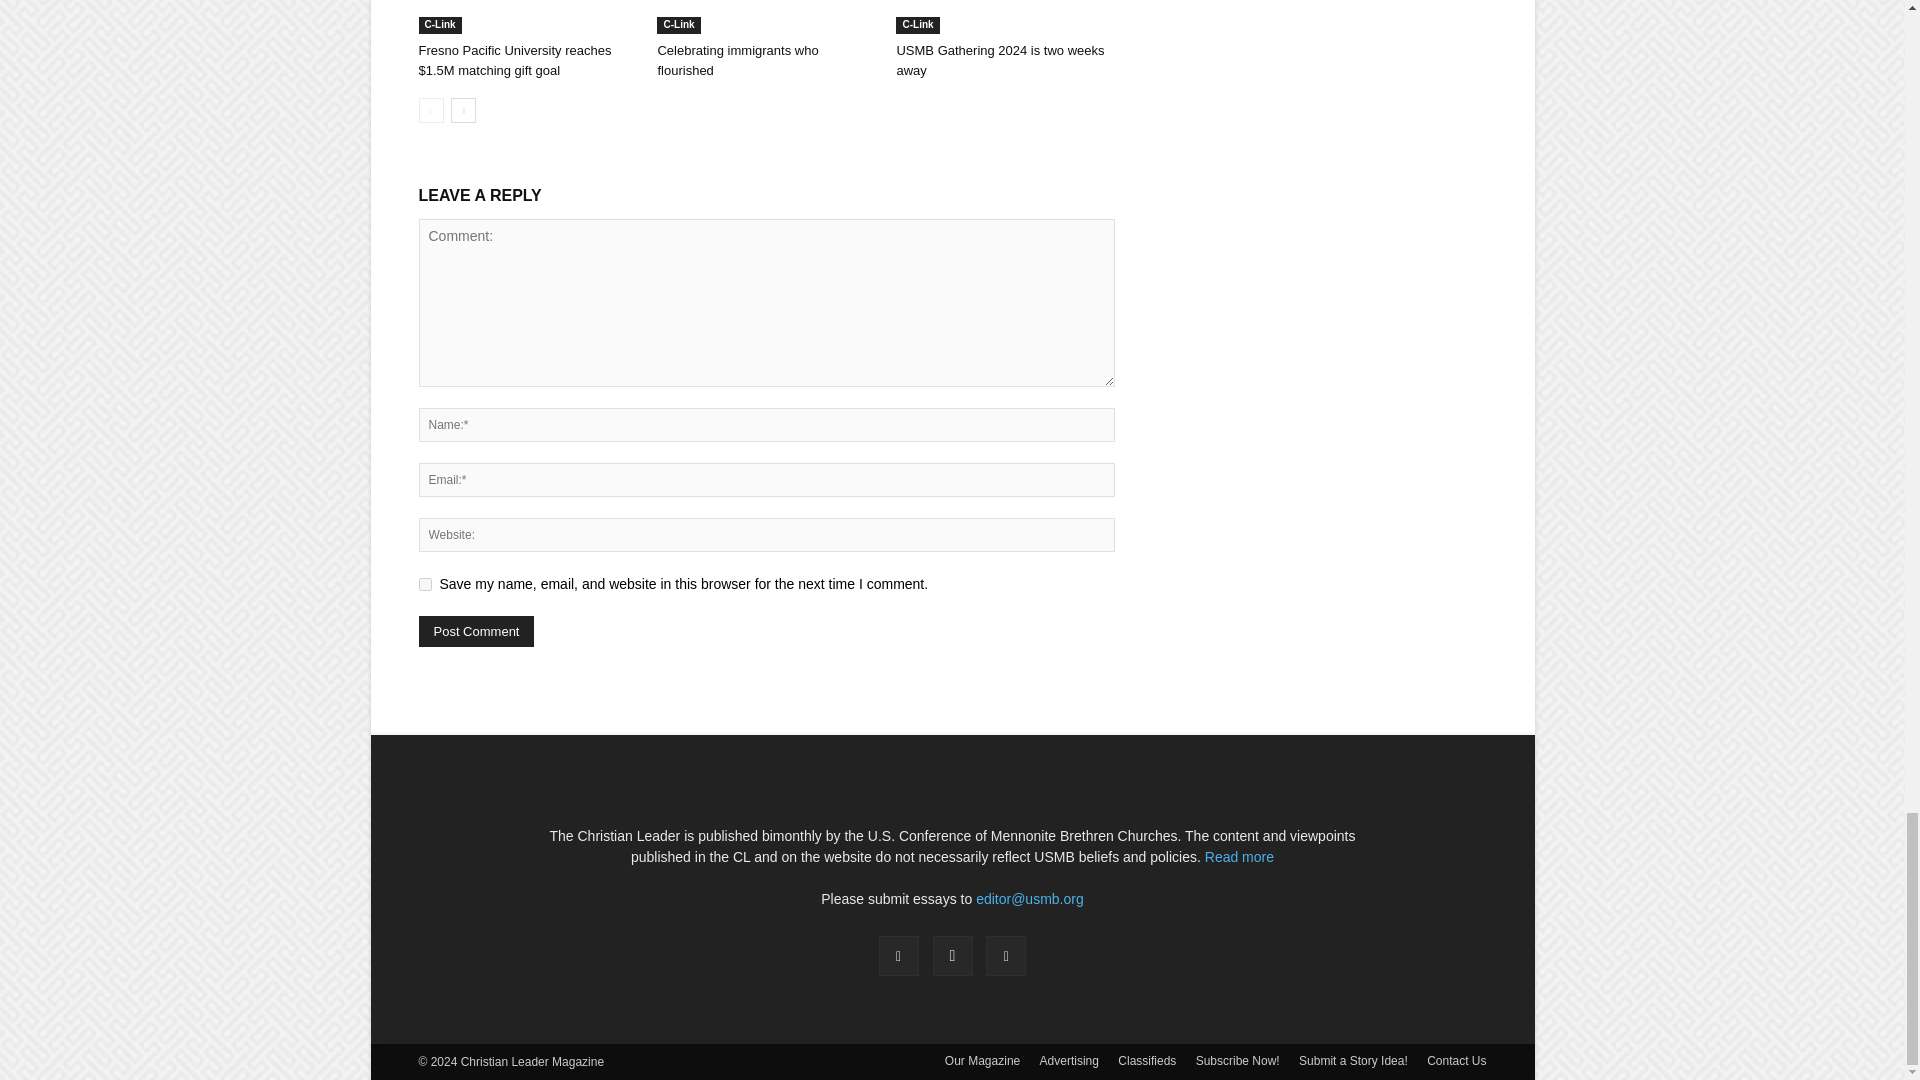 The image size is (1920, 1080). Describe the element at coordinates (424, 584) in the screenshot. I see `yes` at that location.